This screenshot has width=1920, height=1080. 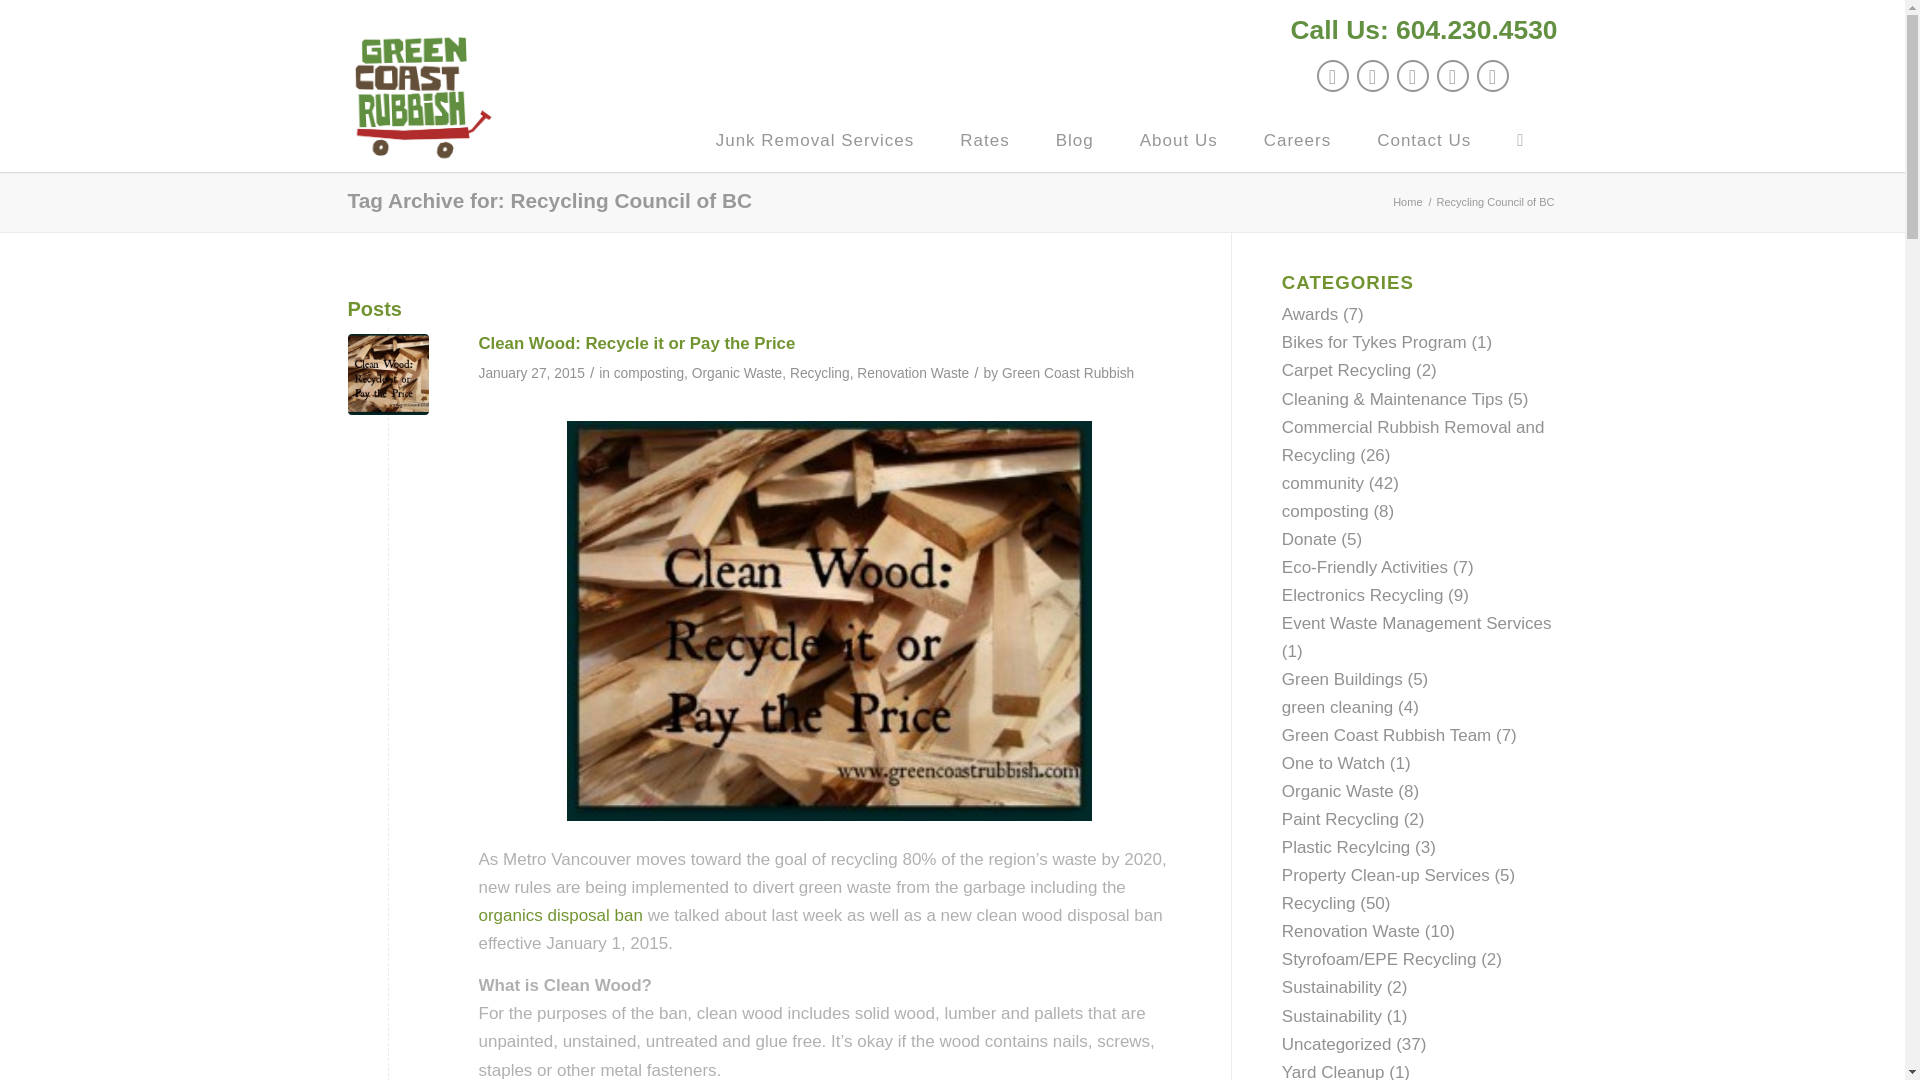 I want to click on Green Coast Rubbish Clean Wood Disposal Ban, so click(x=388, y=374).